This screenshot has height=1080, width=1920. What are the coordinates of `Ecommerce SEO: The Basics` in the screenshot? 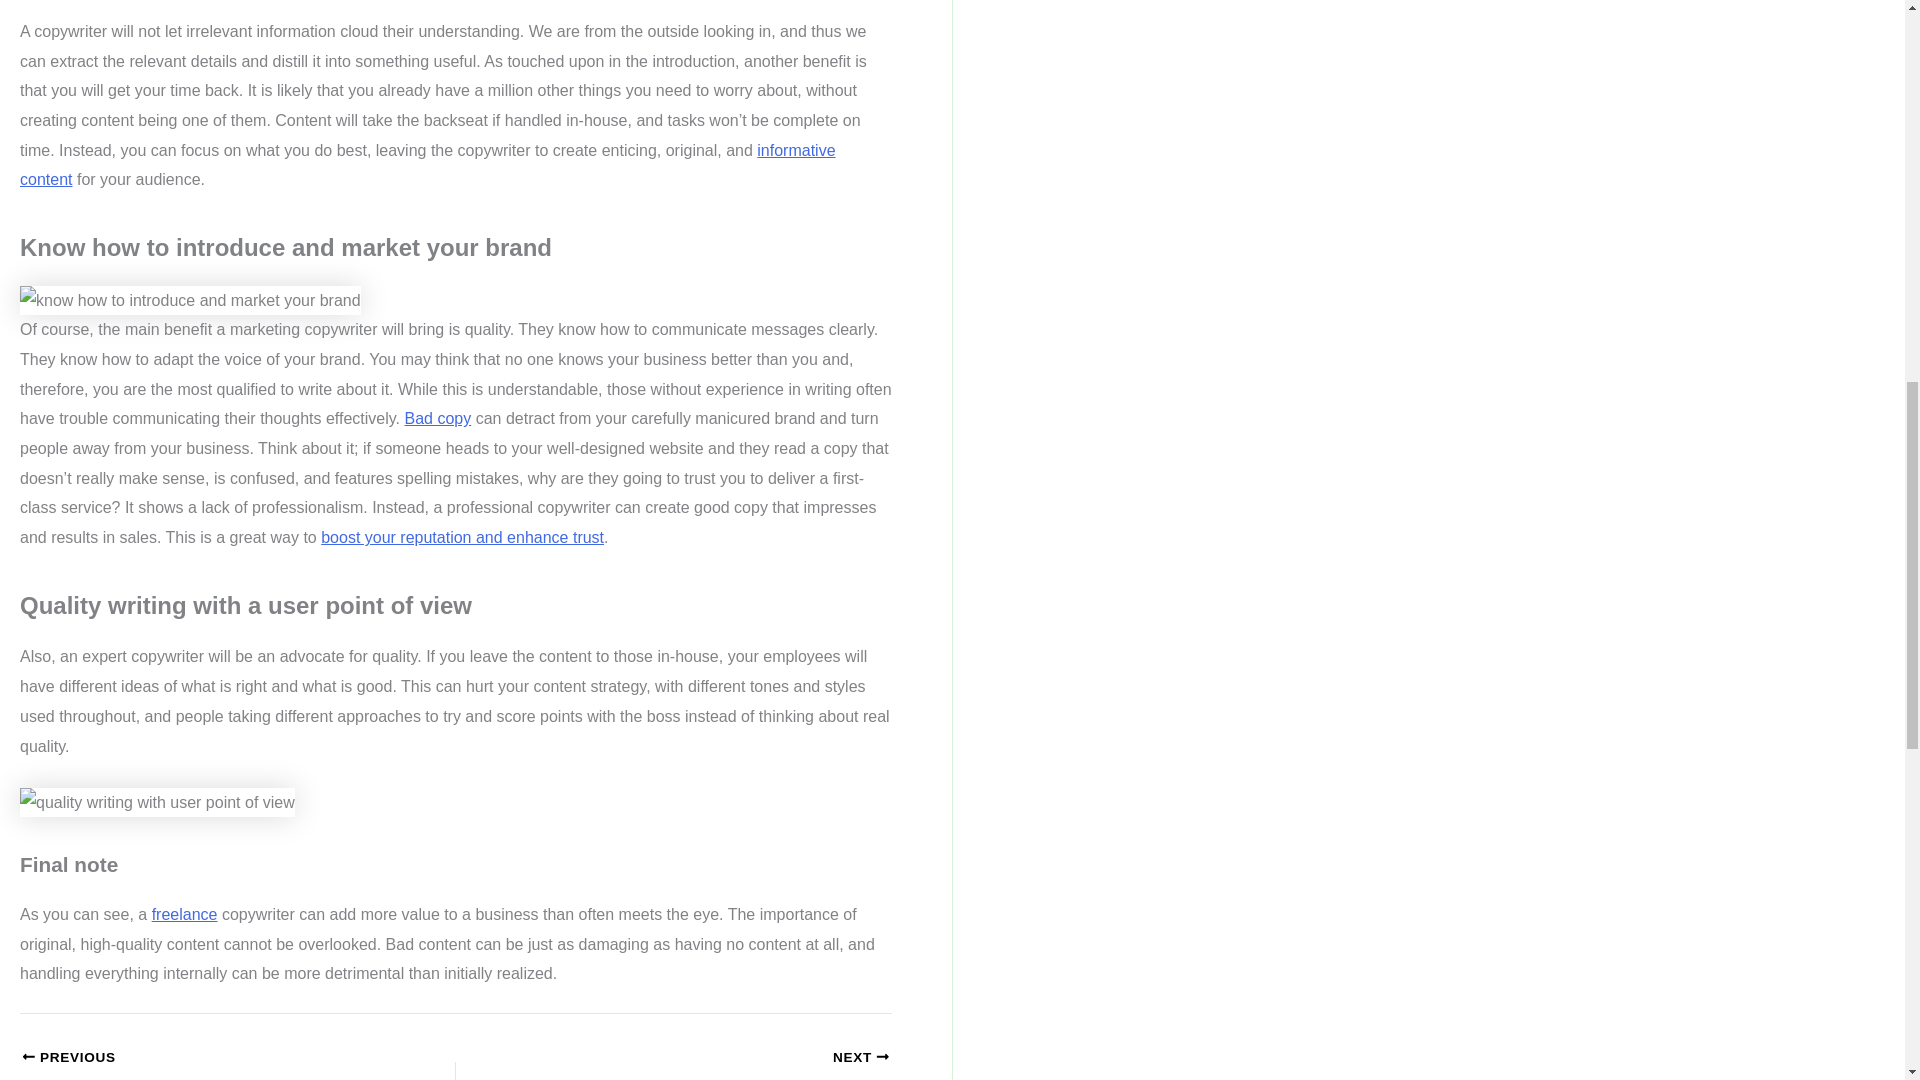 It's located at (716, 1064).